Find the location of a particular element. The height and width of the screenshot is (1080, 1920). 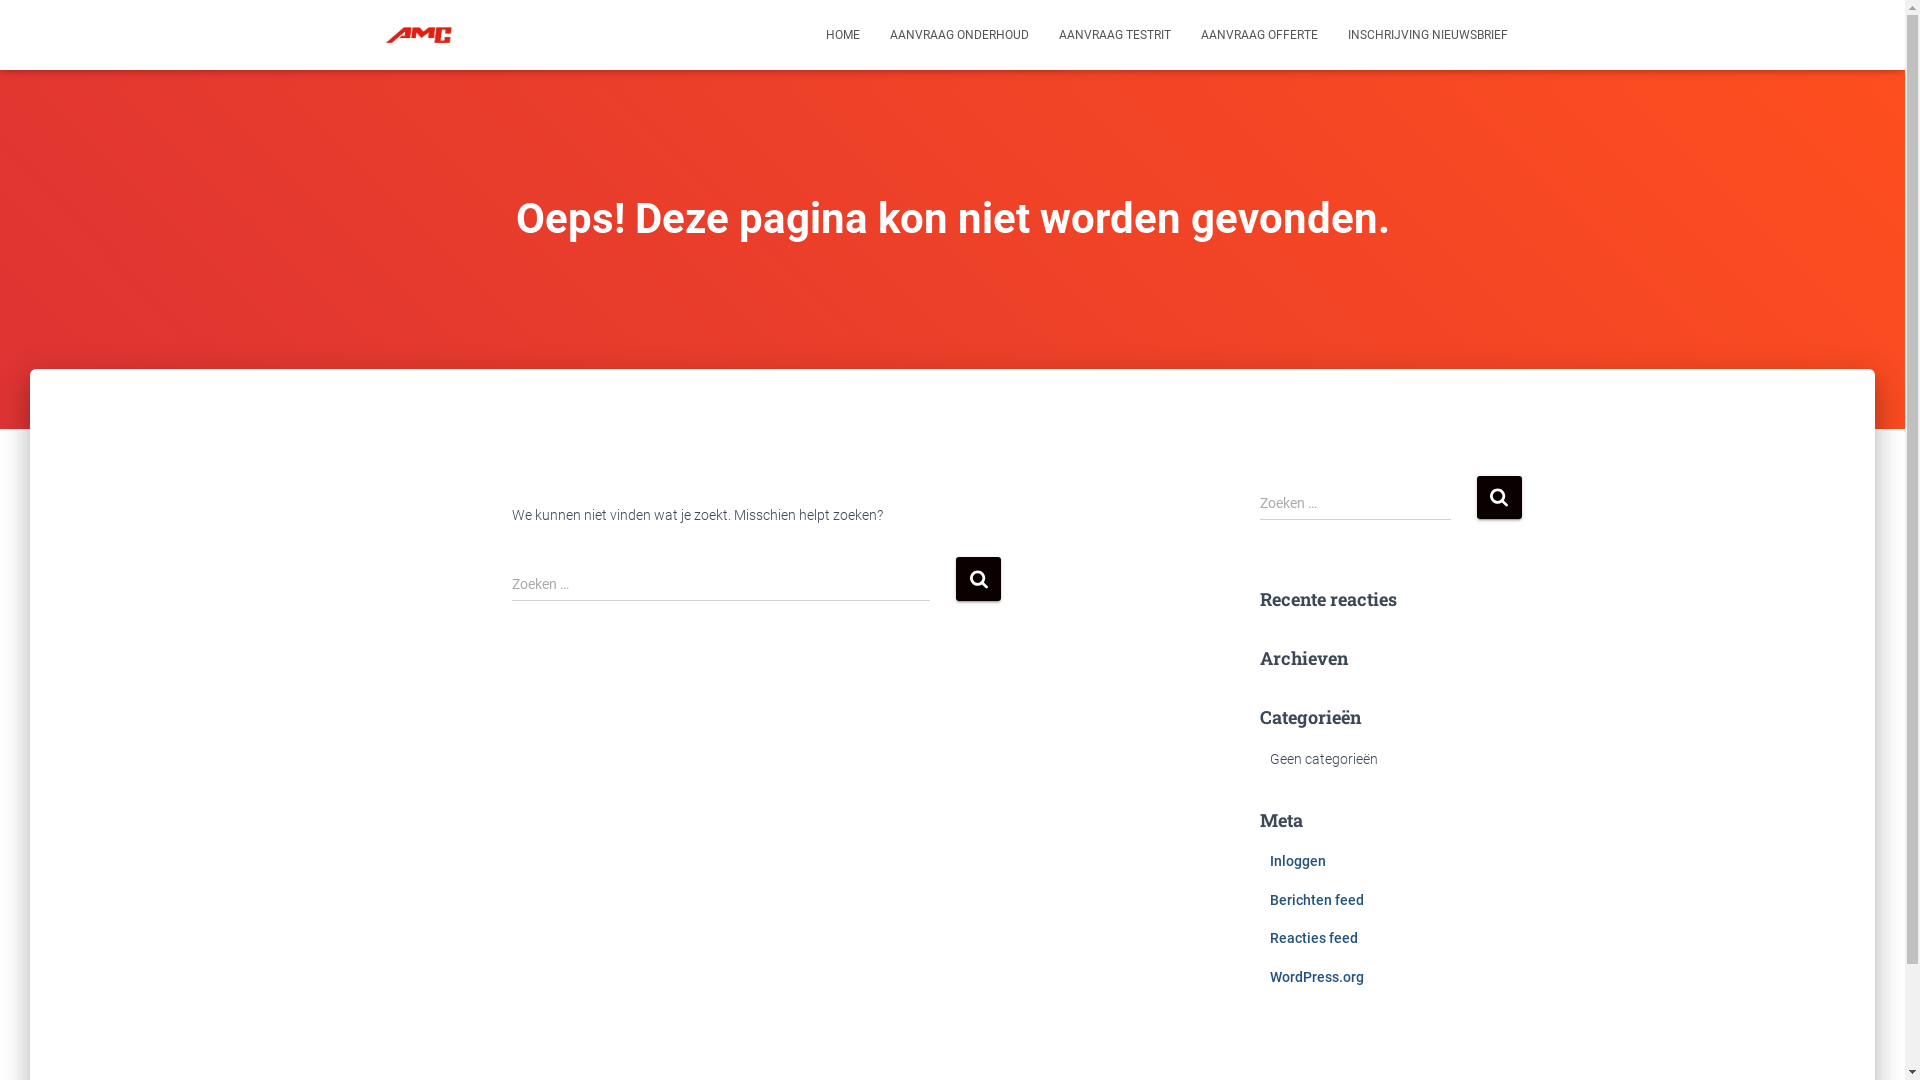

INSCHRIJVING NIEUWSBRIEF is located at coordinates (1427, 35).